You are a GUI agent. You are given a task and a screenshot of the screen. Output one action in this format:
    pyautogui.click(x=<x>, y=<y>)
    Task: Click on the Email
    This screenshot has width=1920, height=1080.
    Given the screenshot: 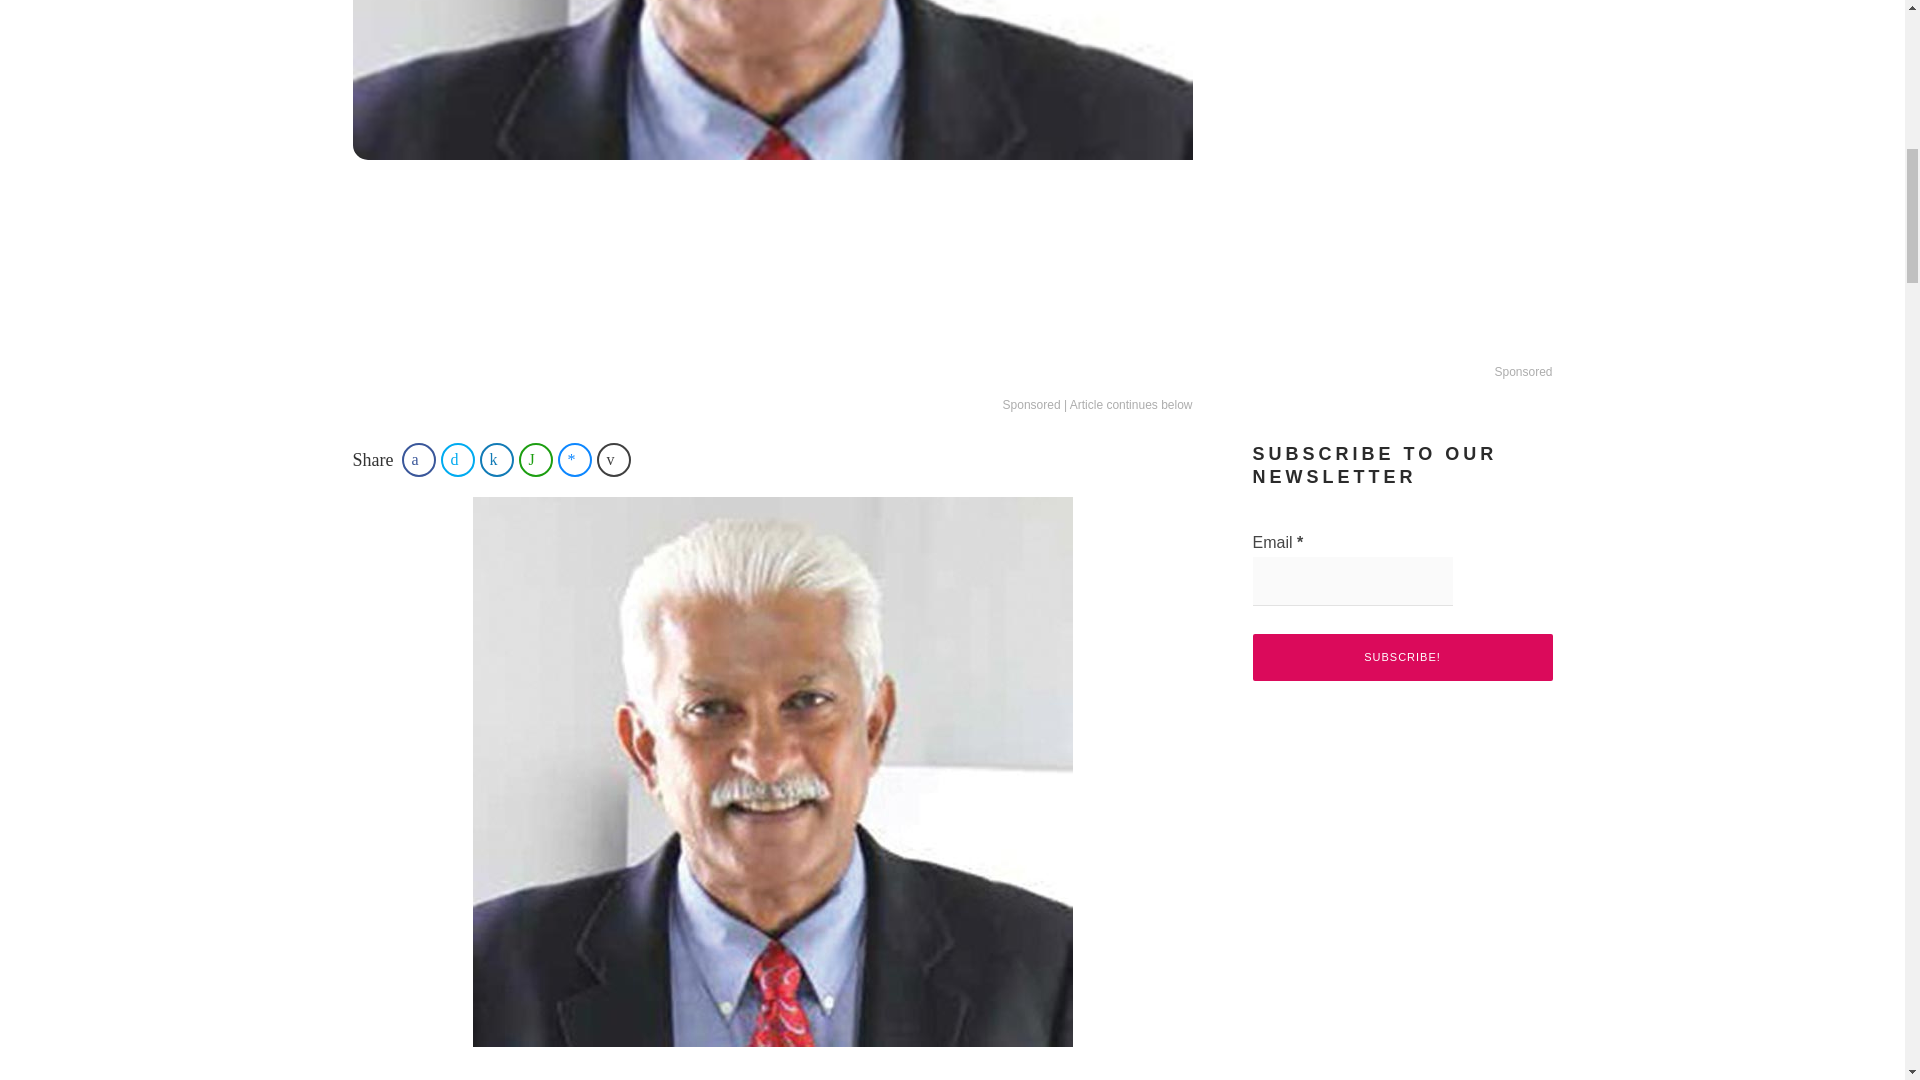 What is the action you would take?
    pyautogui.click(x=1351, y=581)
    